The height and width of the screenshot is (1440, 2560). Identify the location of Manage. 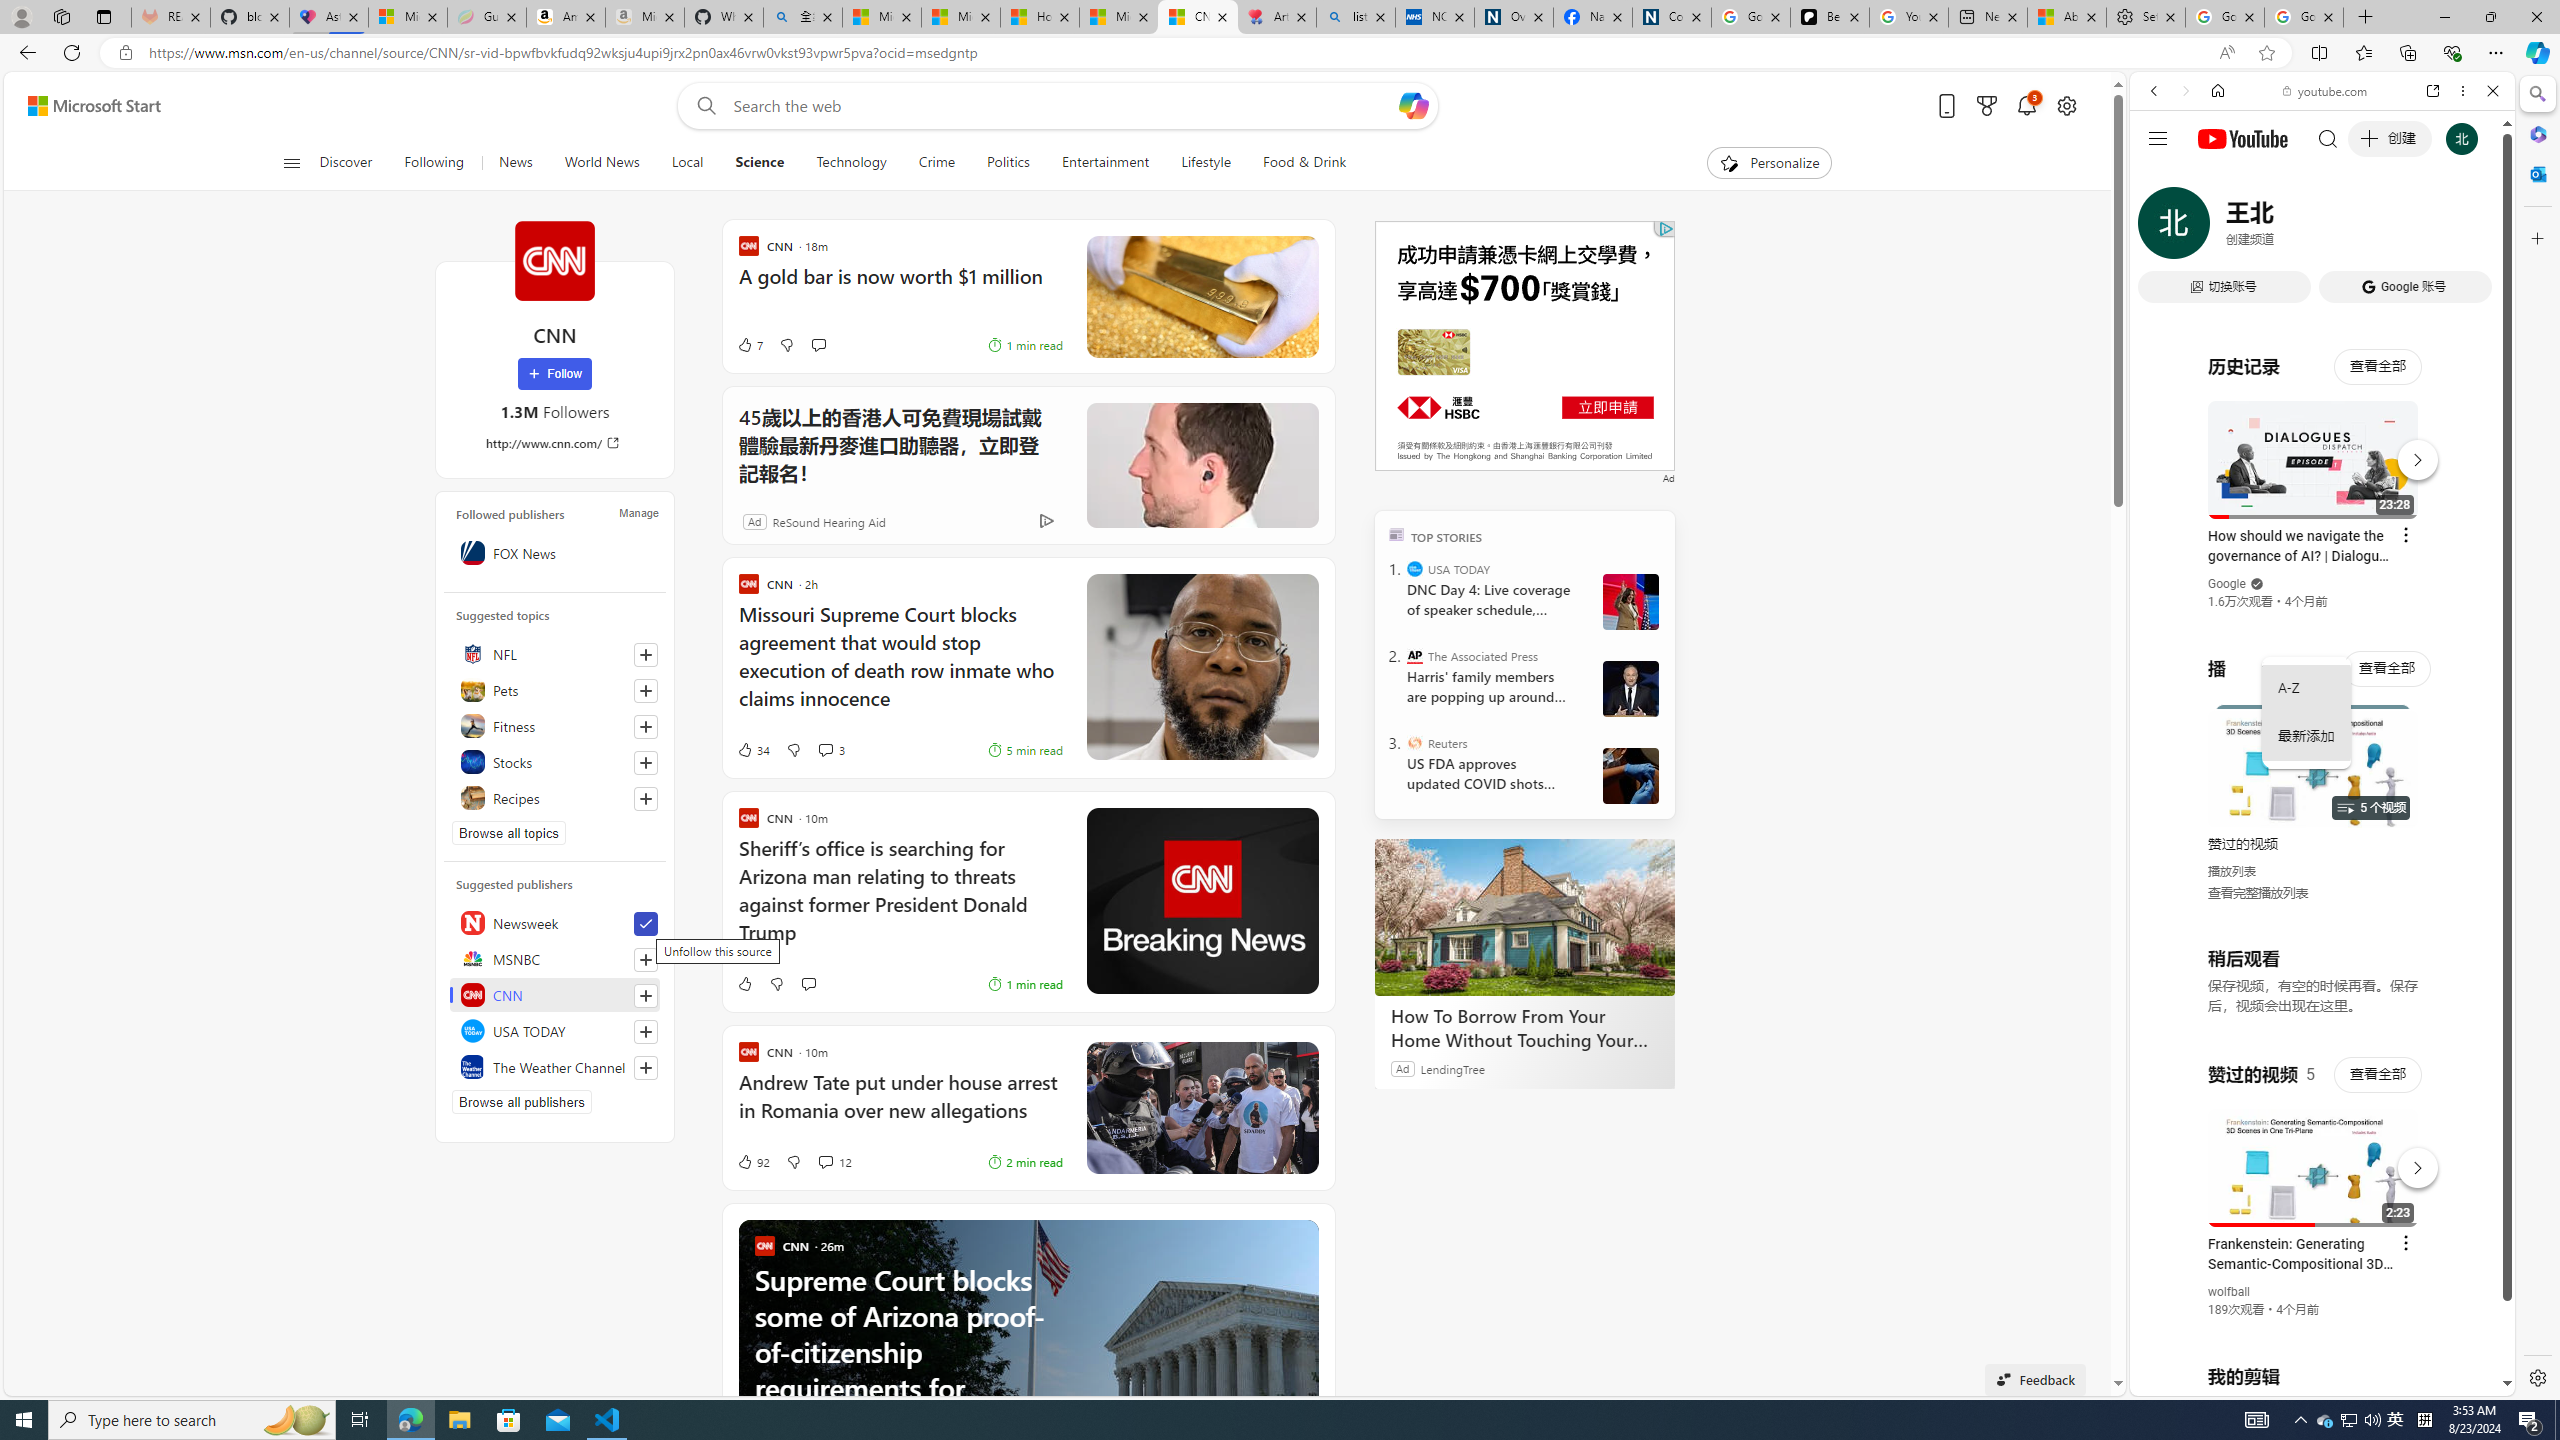
(638, 512).